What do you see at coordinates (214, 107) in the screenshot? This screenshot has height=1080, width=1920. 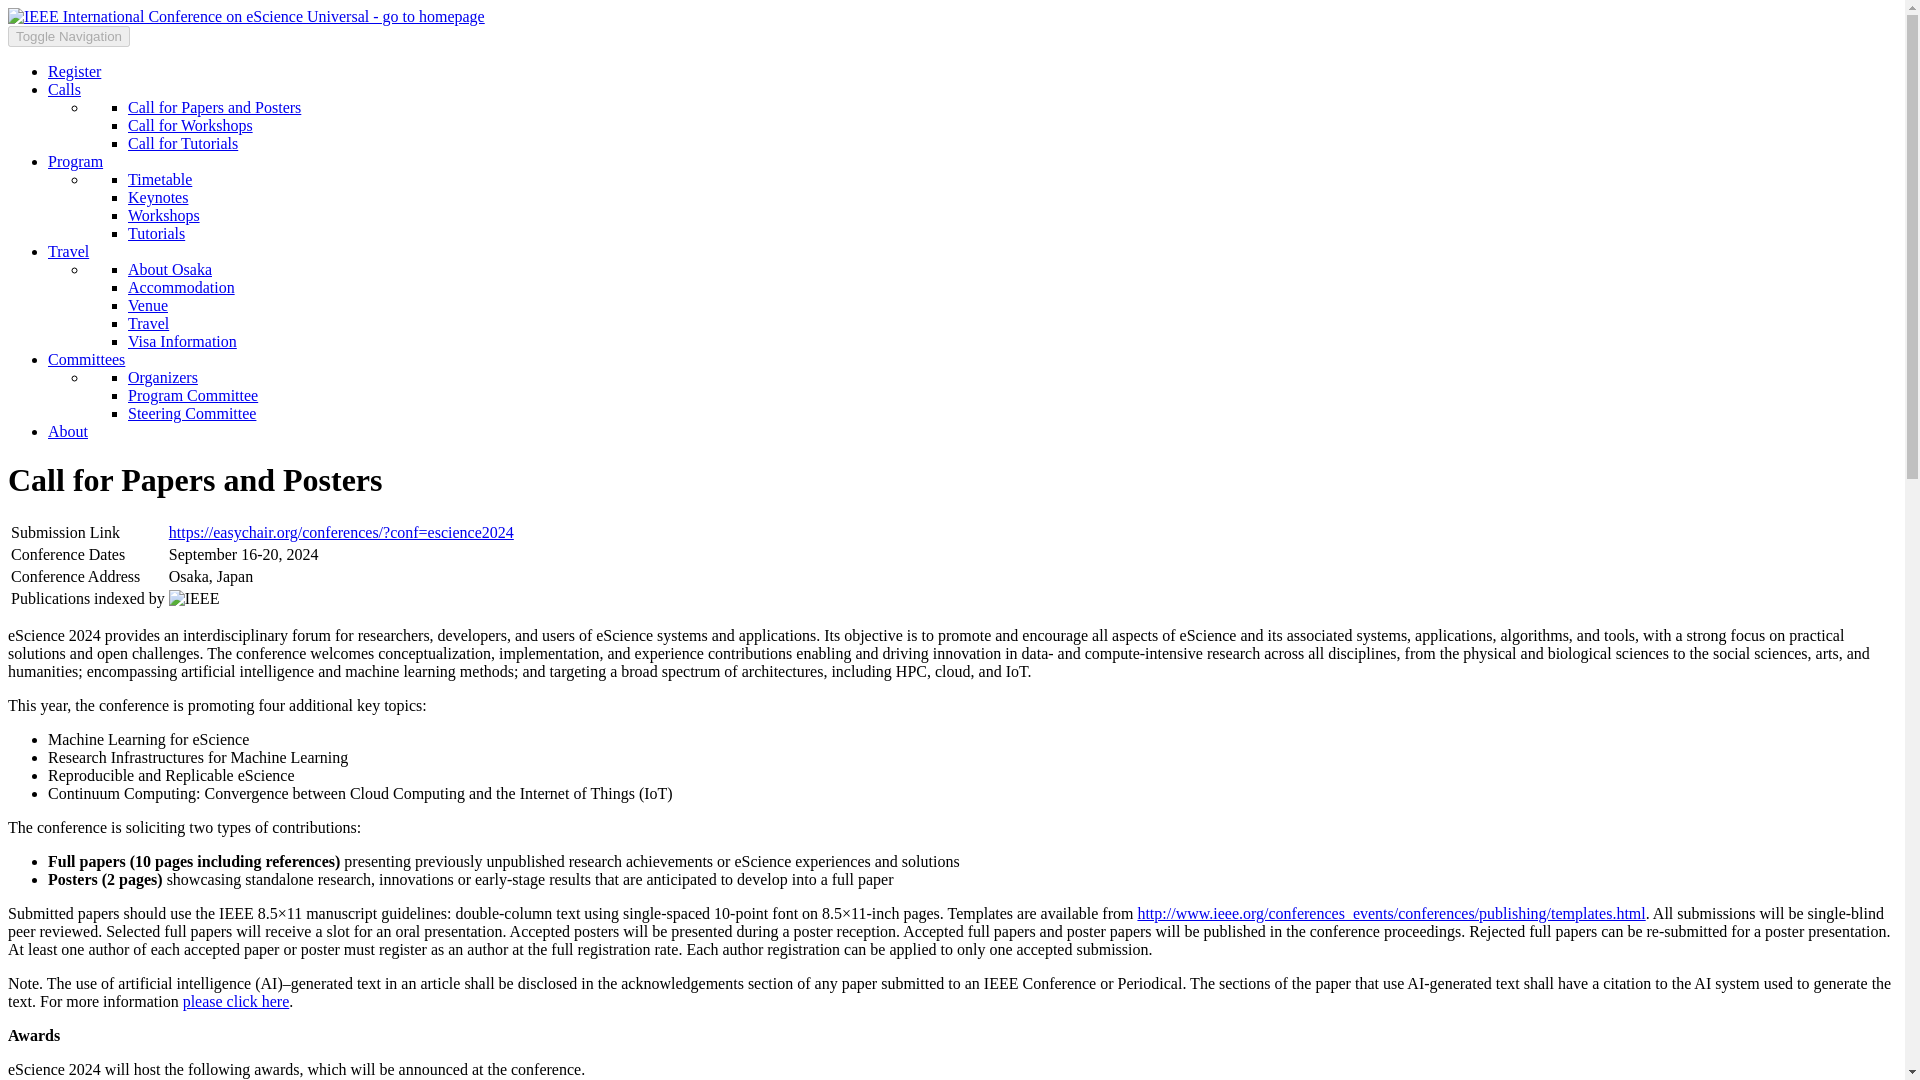 I see `Call for Papers and Posters` at bounding box center [214, 107].